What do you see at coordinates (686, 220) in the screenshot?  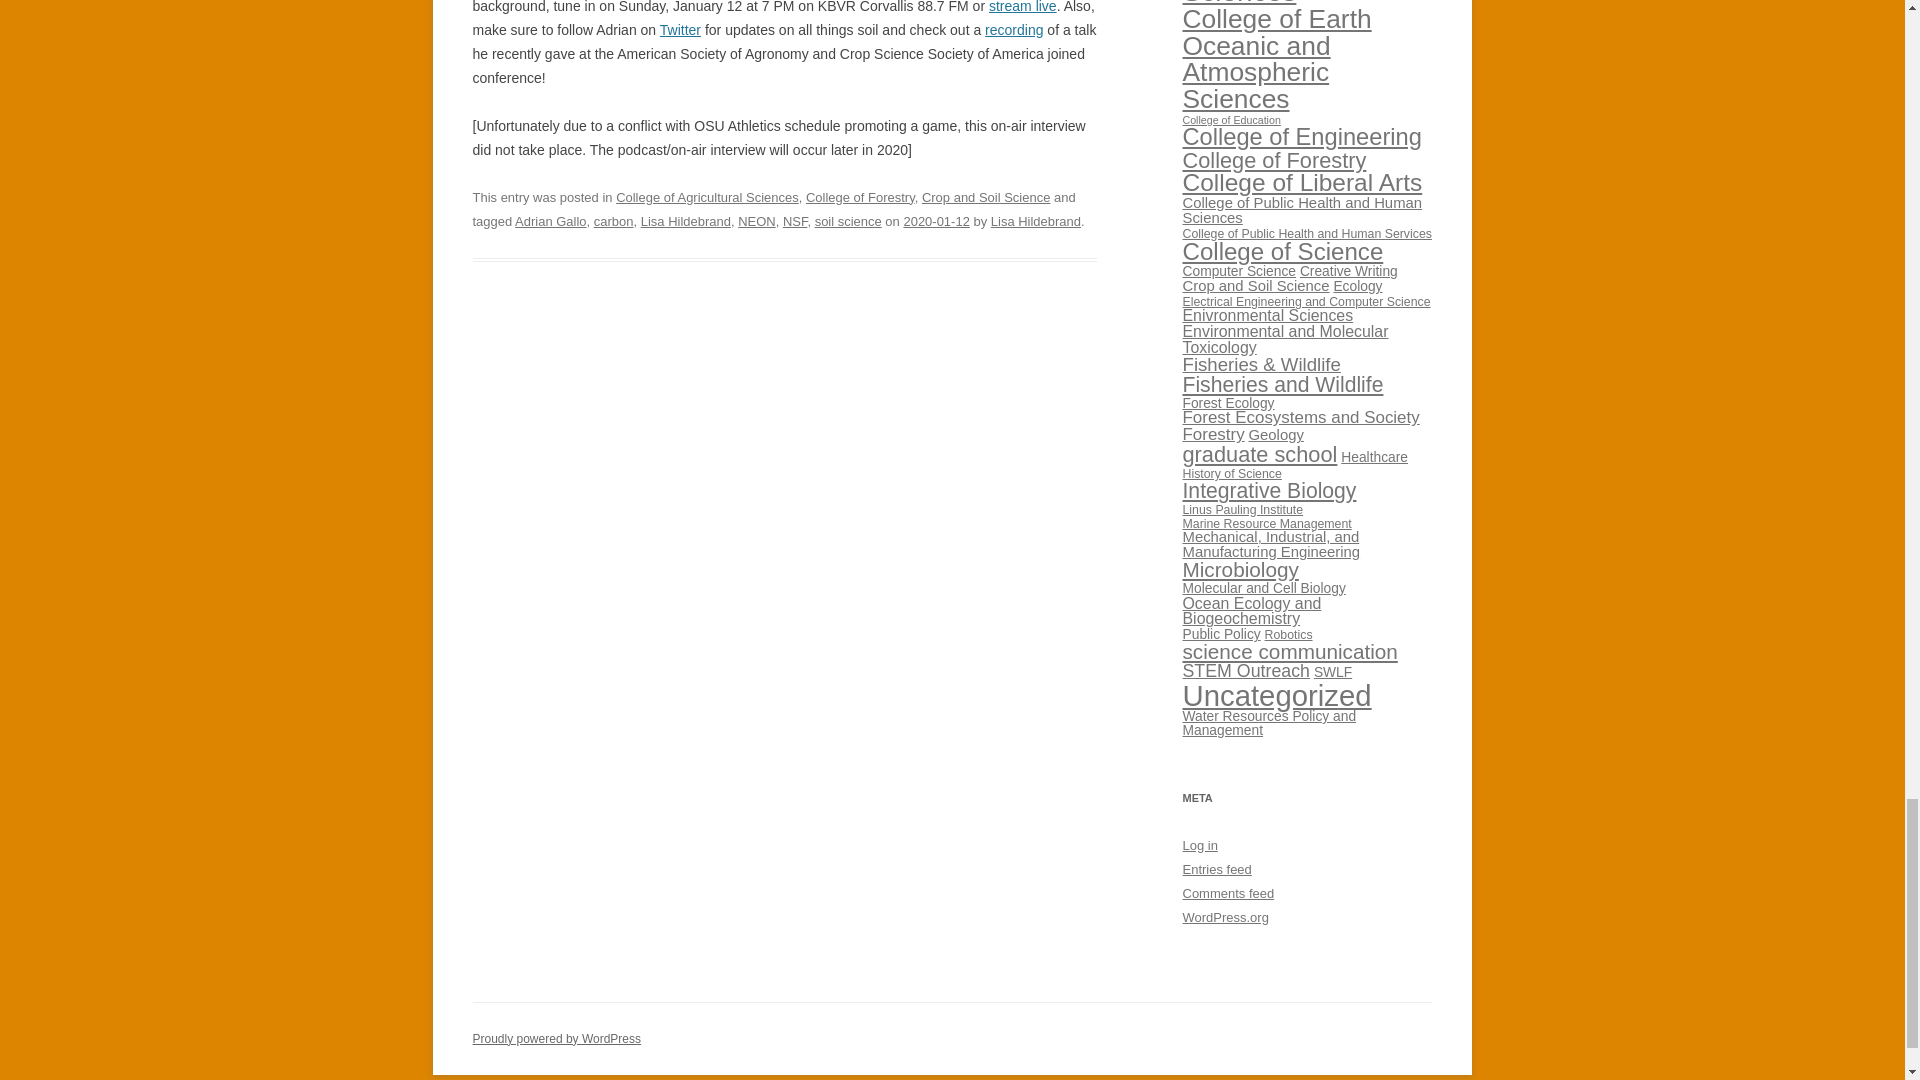 I see `Lisa Hildebrand` at bounding box center [686, 220].